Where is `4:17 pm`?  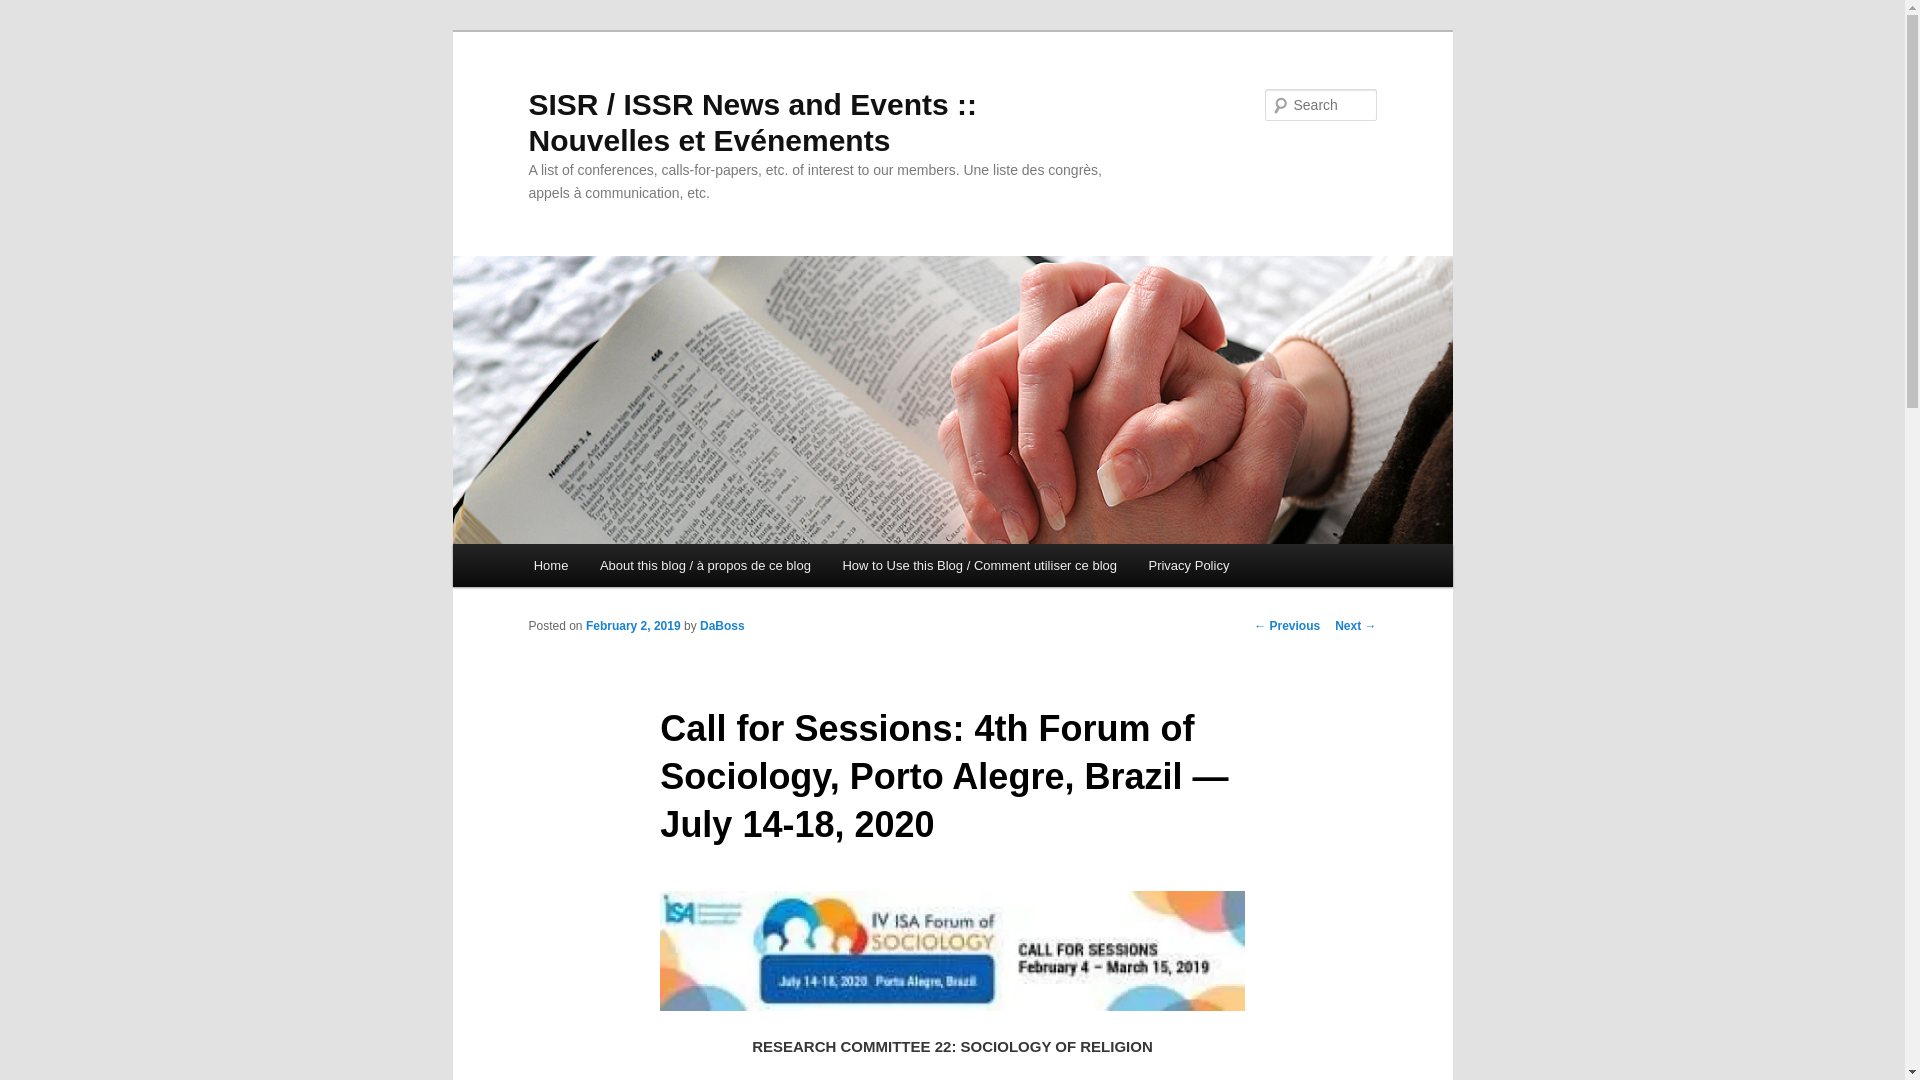 4:17 pm is located at coordinates (633, 625).